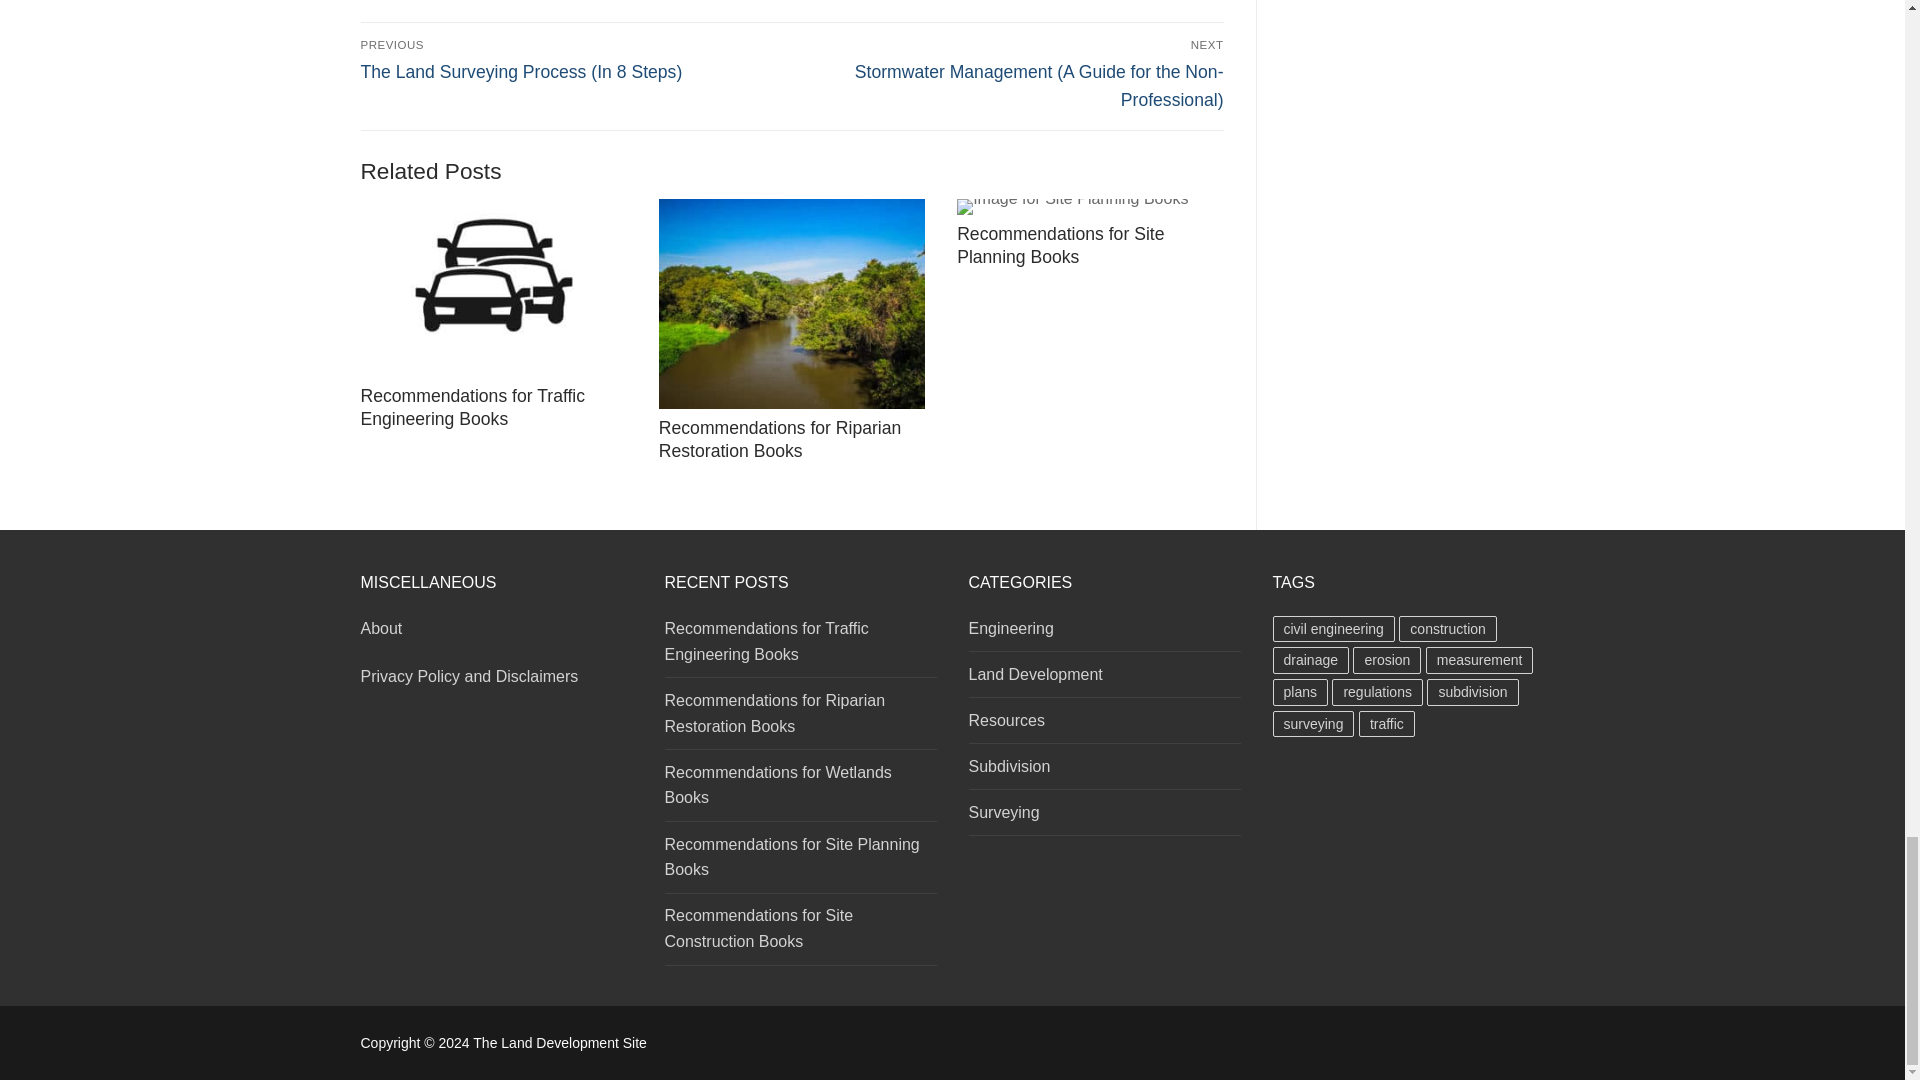 The width and height of the screenshot is (1920, 1080). Describe the element at coordinates (492, 287) in the screenshot. I see `Recommendations for Traffic Engineering Books` at that location.